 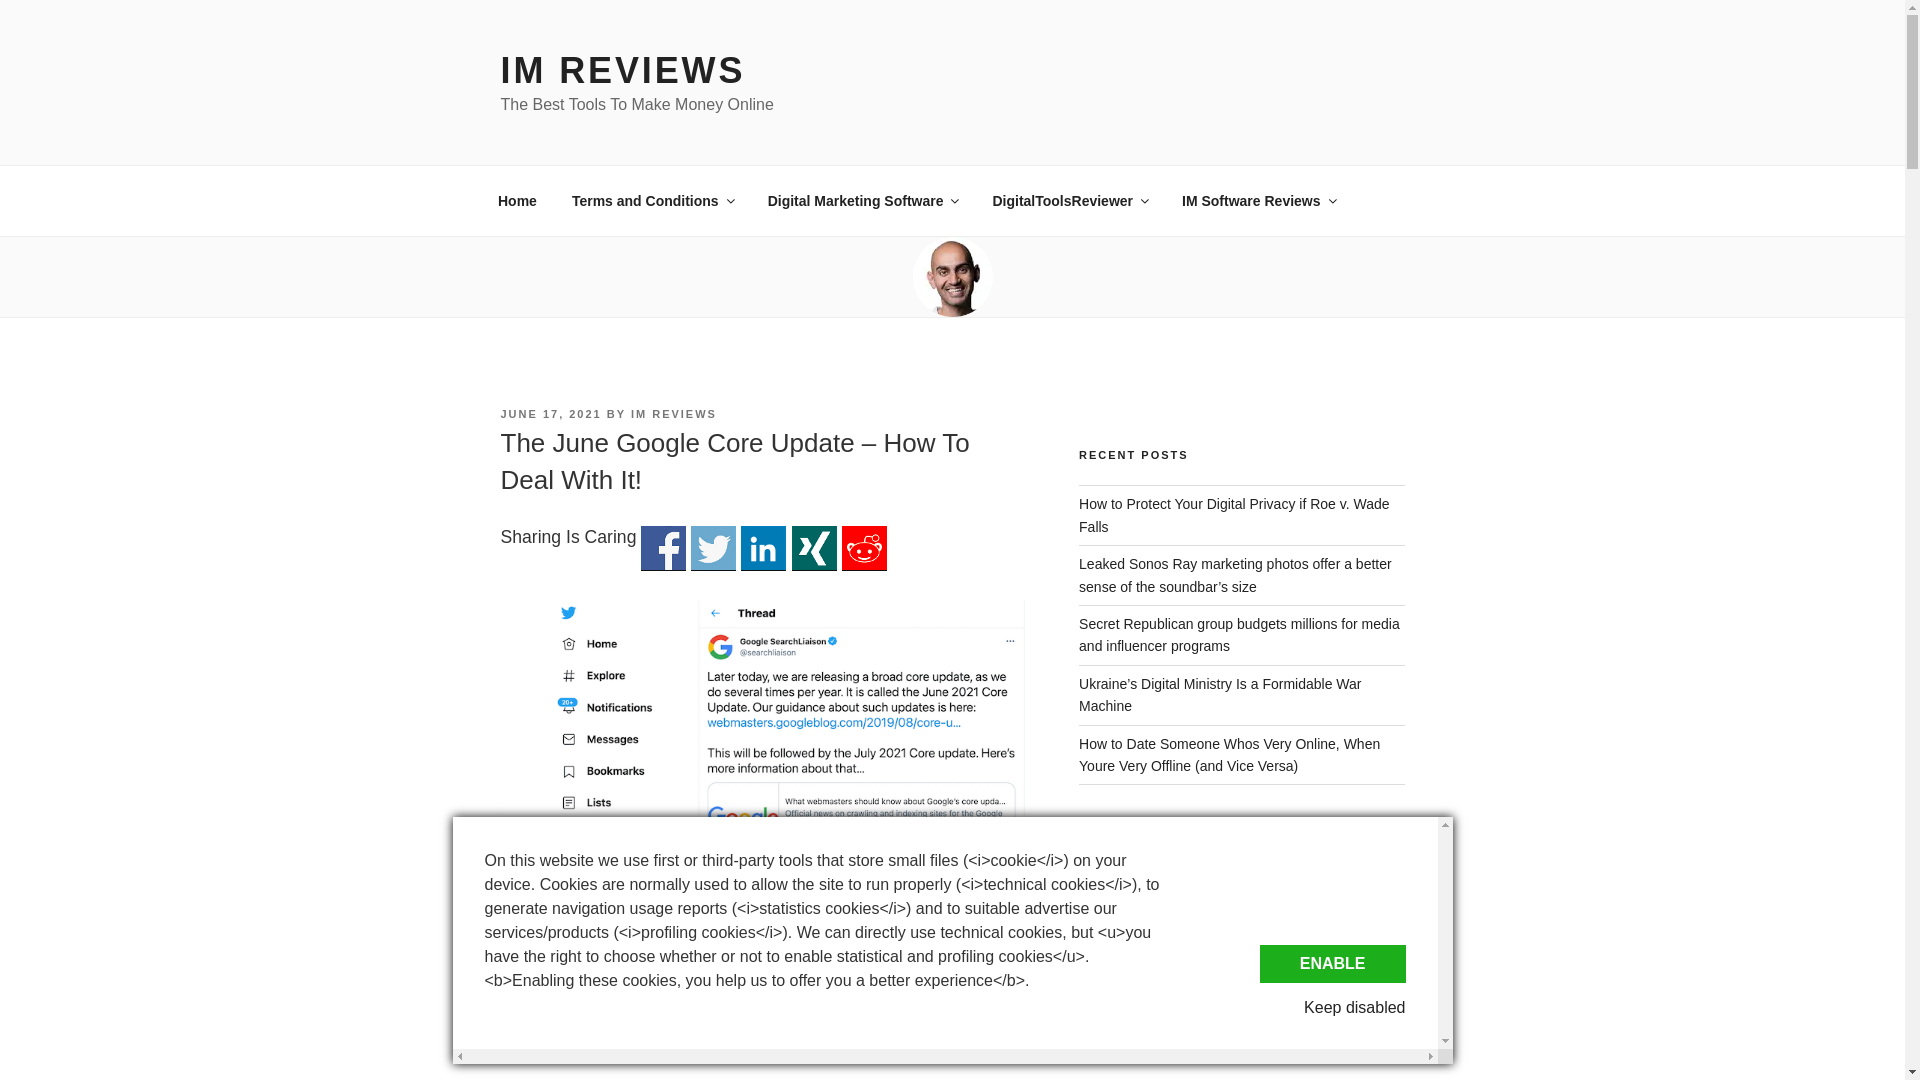 What do you see at coordinates (713, 548) in the screenshot?
I see `Share on Twitter` at bounding box center [713, 548].